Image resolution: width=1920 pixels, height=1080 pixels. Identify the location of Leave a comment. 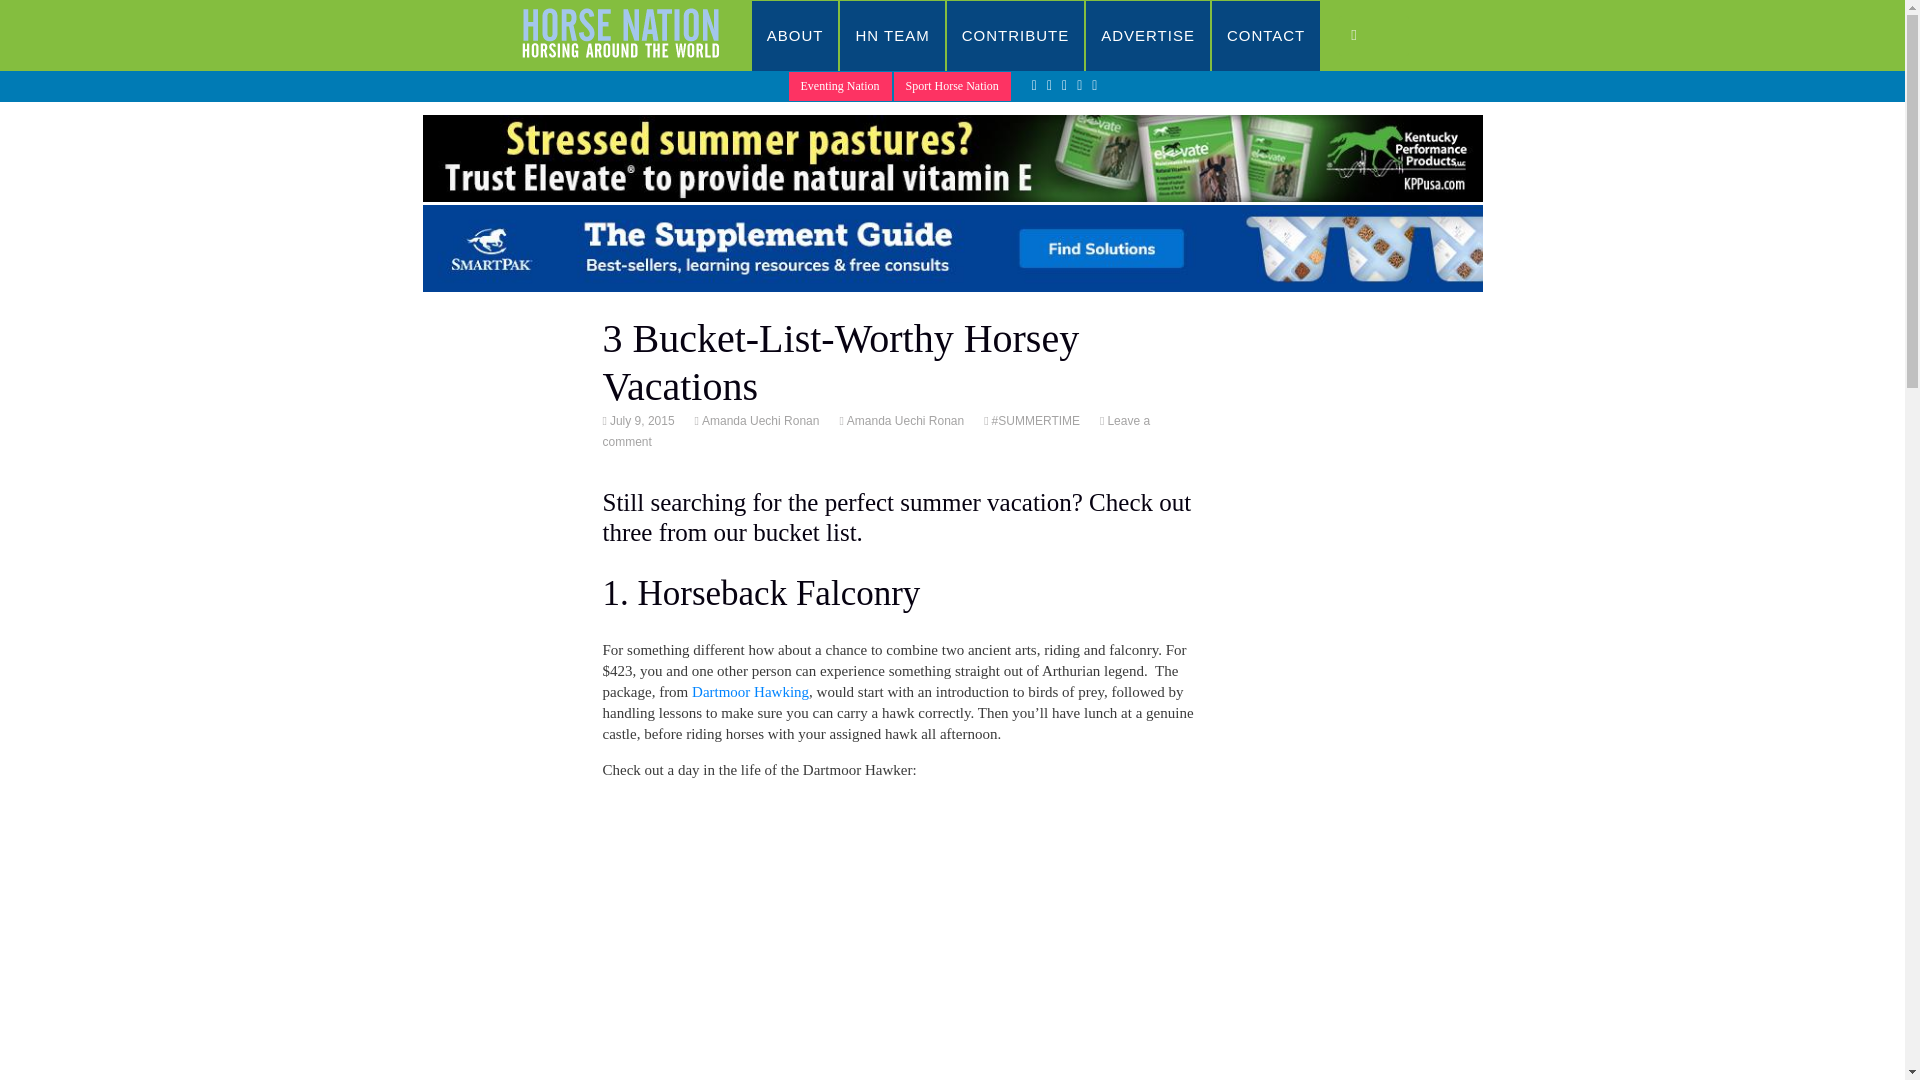
(876, 431).